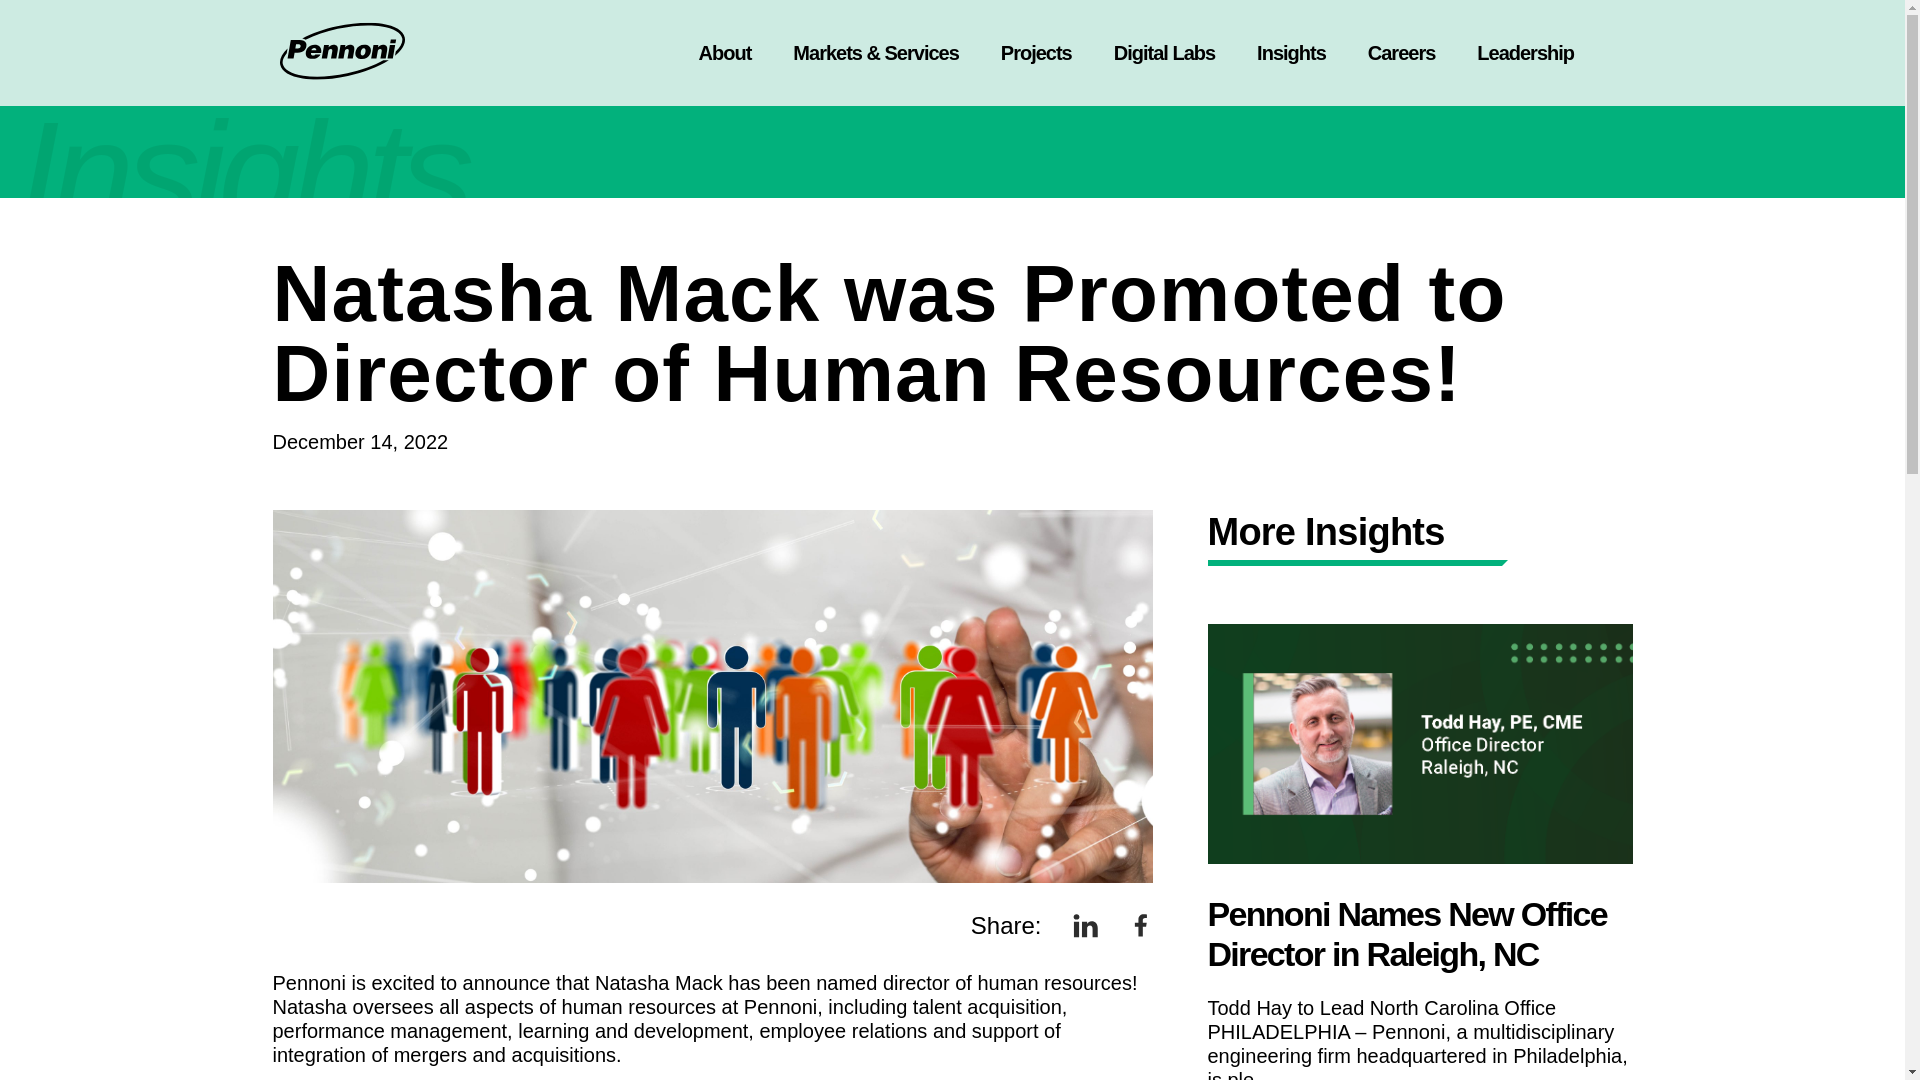 This screenshot has width=1920, height=1080. What do you see at coordinates (1292, 52) in the screenshot?
I see `Insights` at bounding box center [1292, 52].